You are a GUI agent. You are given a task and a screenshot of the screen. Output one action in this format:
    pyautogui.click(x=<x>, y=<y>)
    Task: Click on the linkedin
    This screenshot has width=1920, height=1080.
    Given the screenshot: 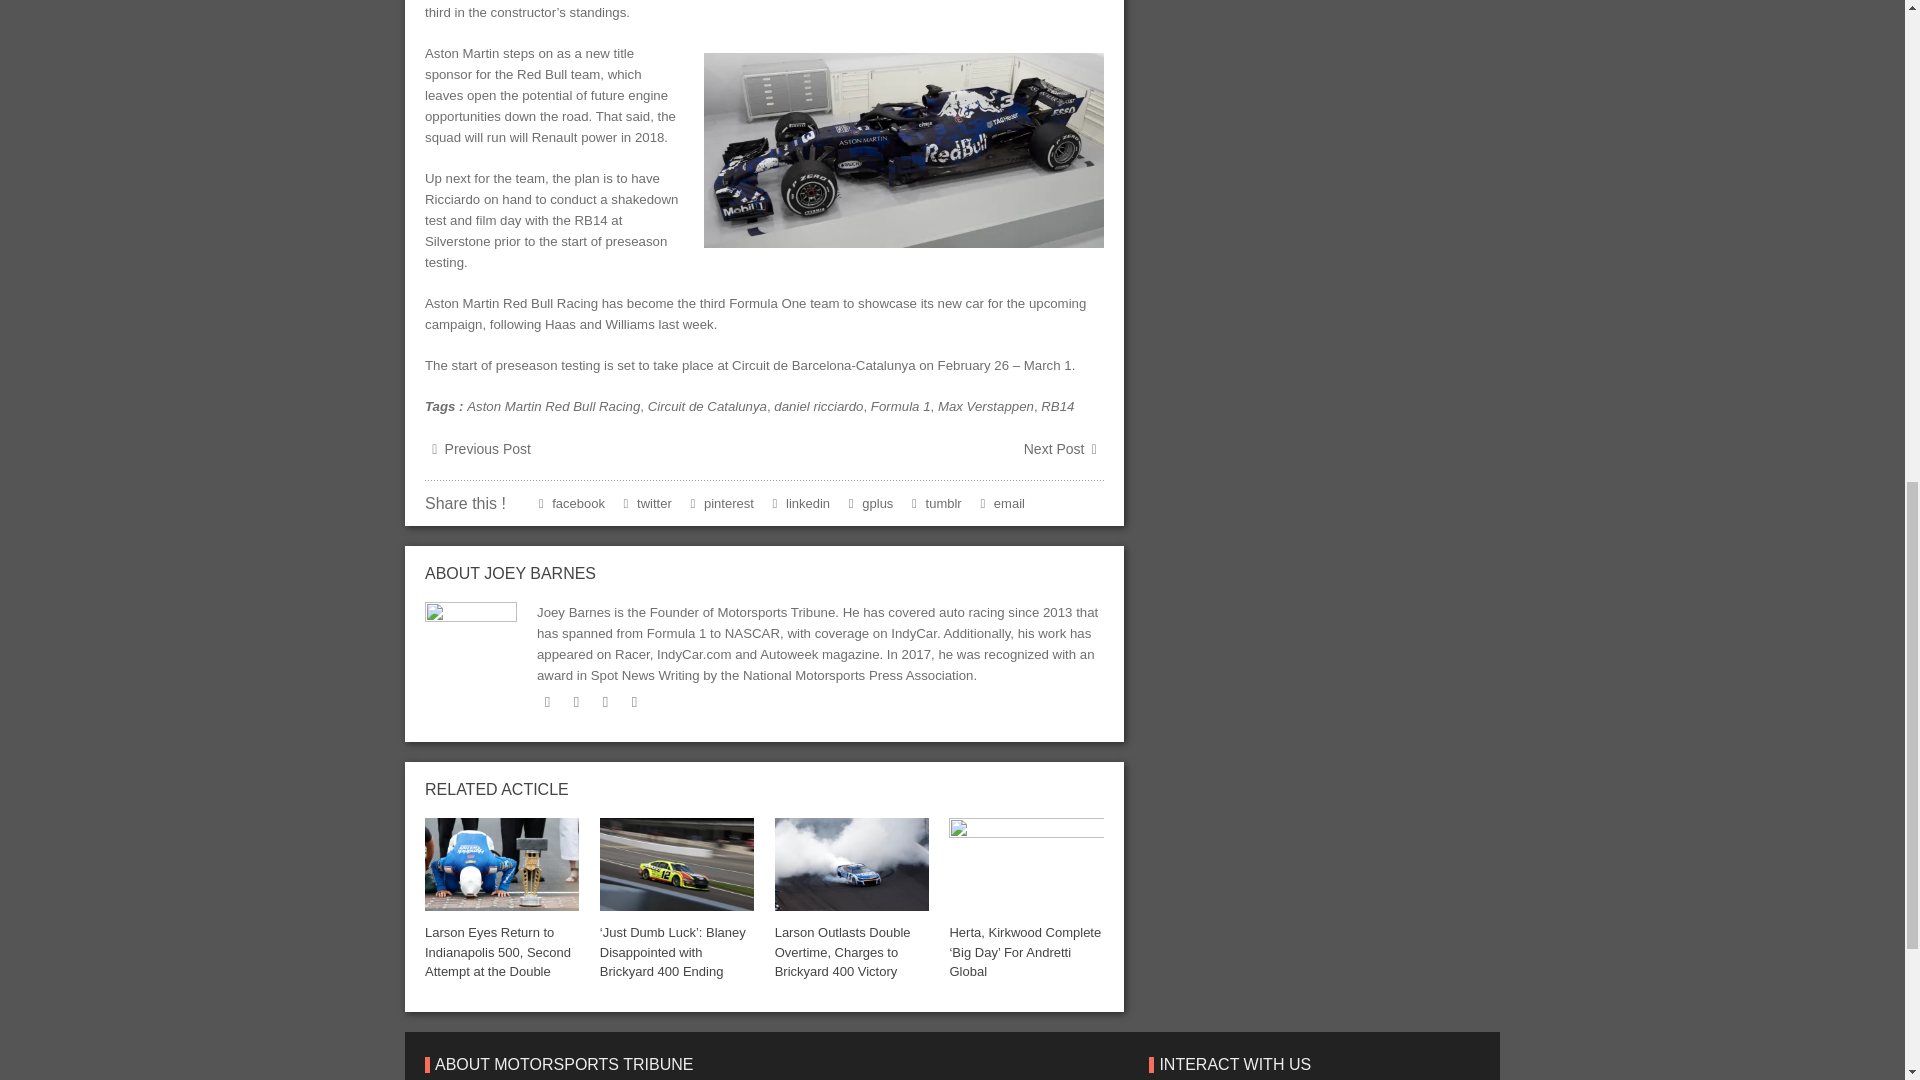 What is the action you would take?
    pyautogui.click(x=606, y=701)
    